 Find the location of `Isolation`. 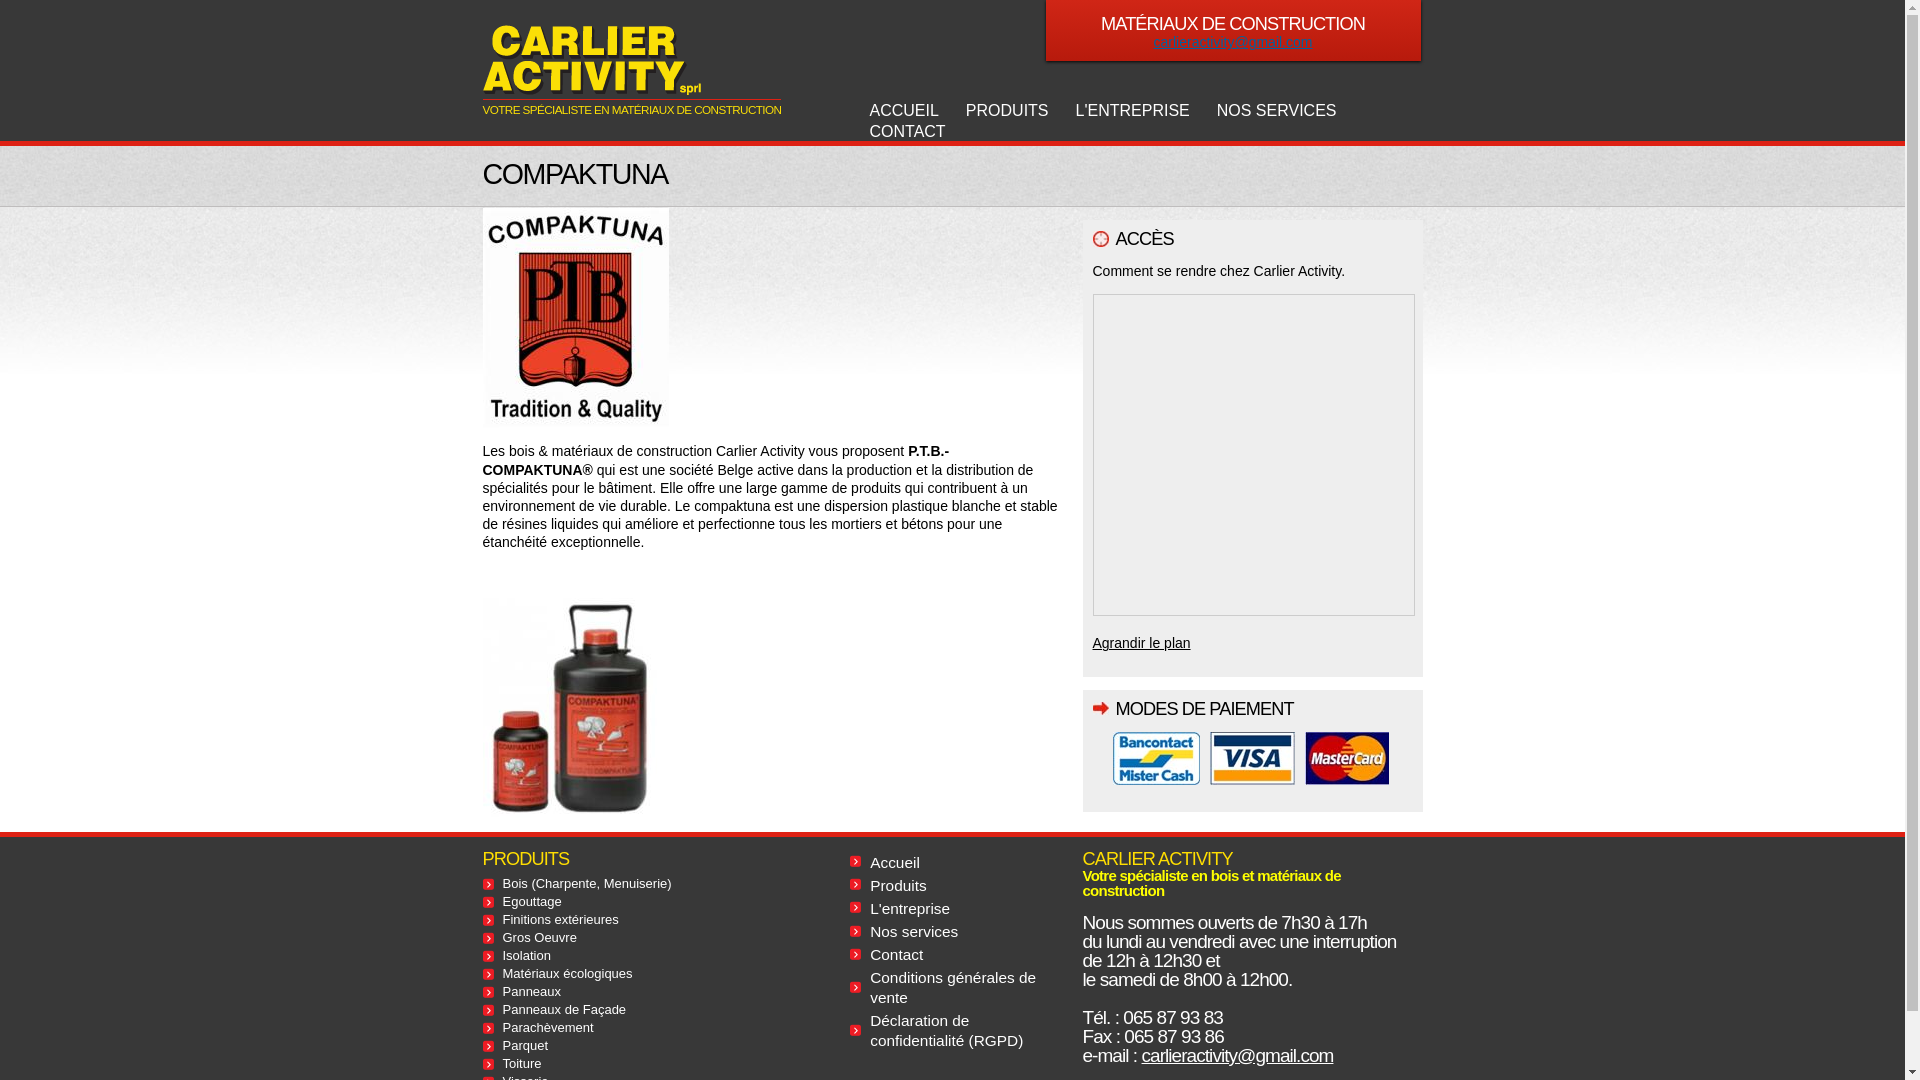

Isolation is located at coordinates (526, 956).